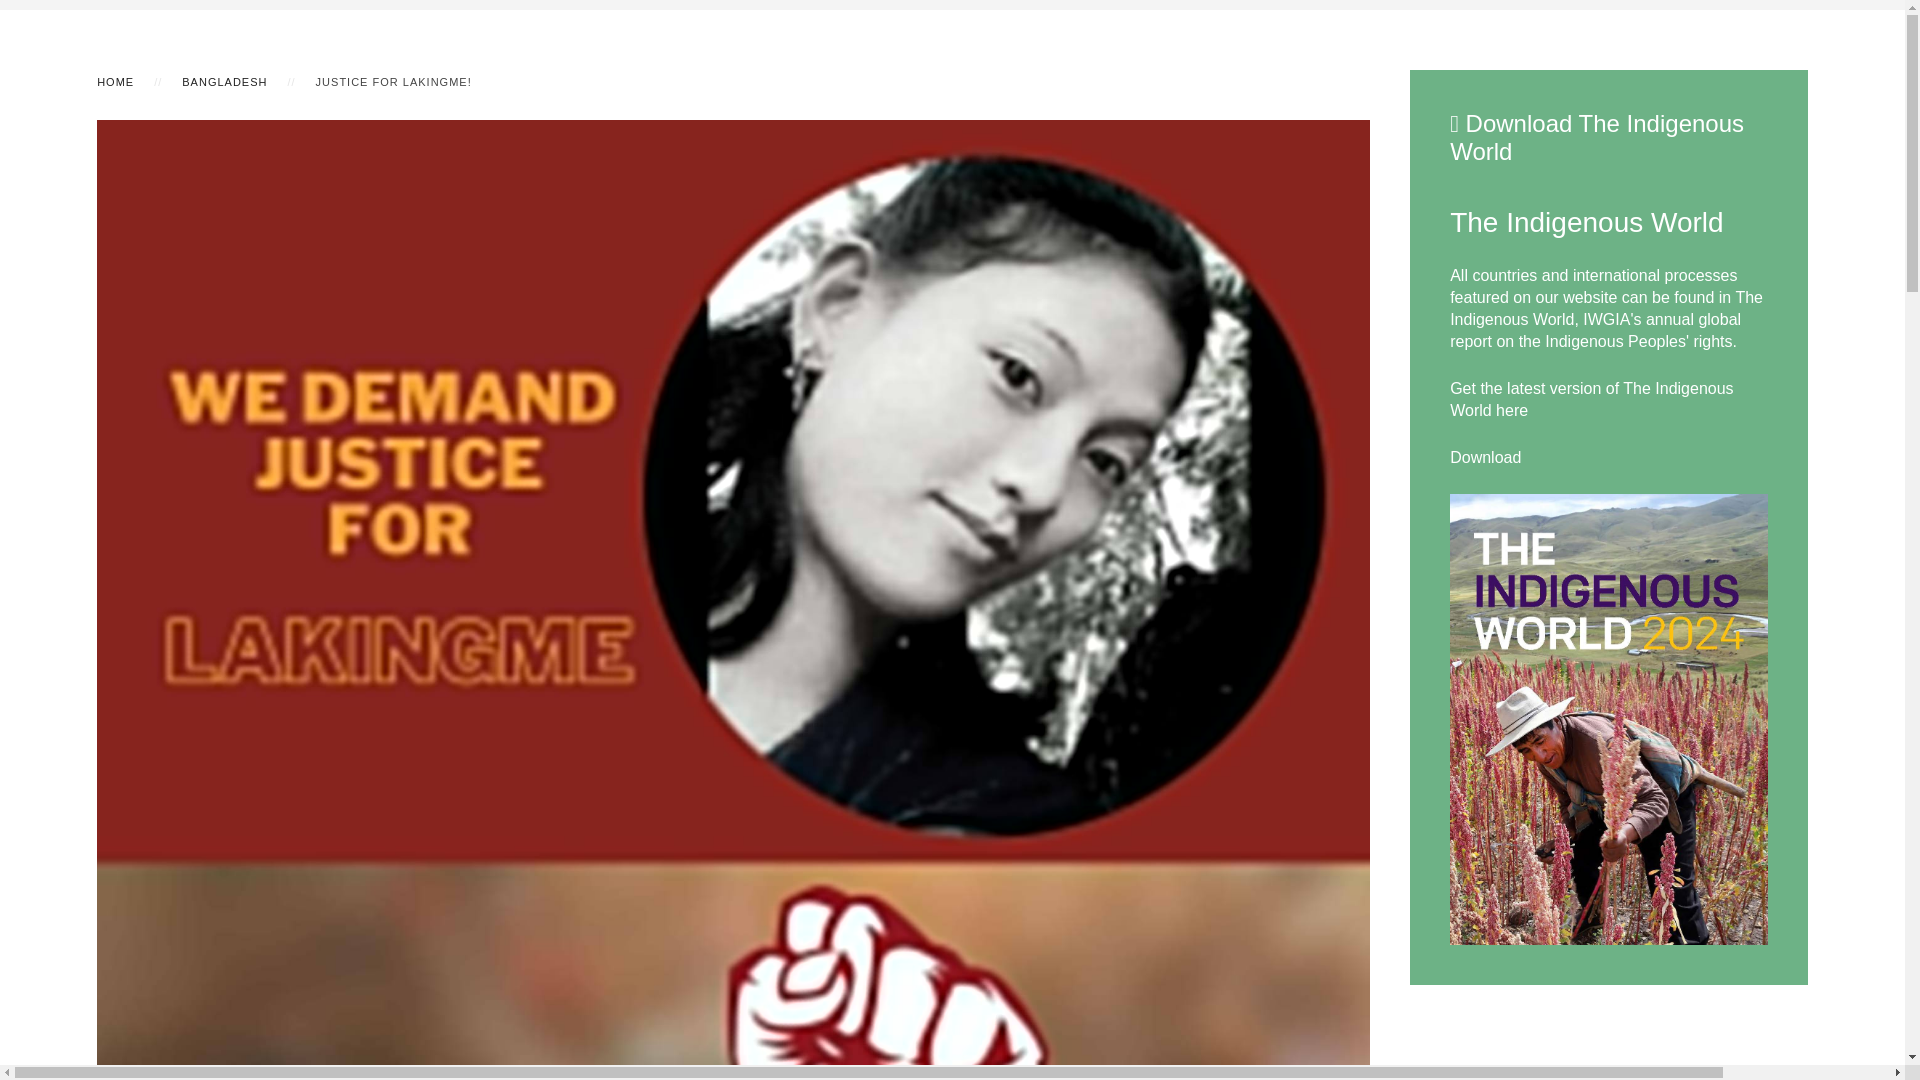 The image size is (1920, 1080). What do you see at coordinates (116, 82) in the screenshot?
I see `HOME` at bounding box center [116, 82].